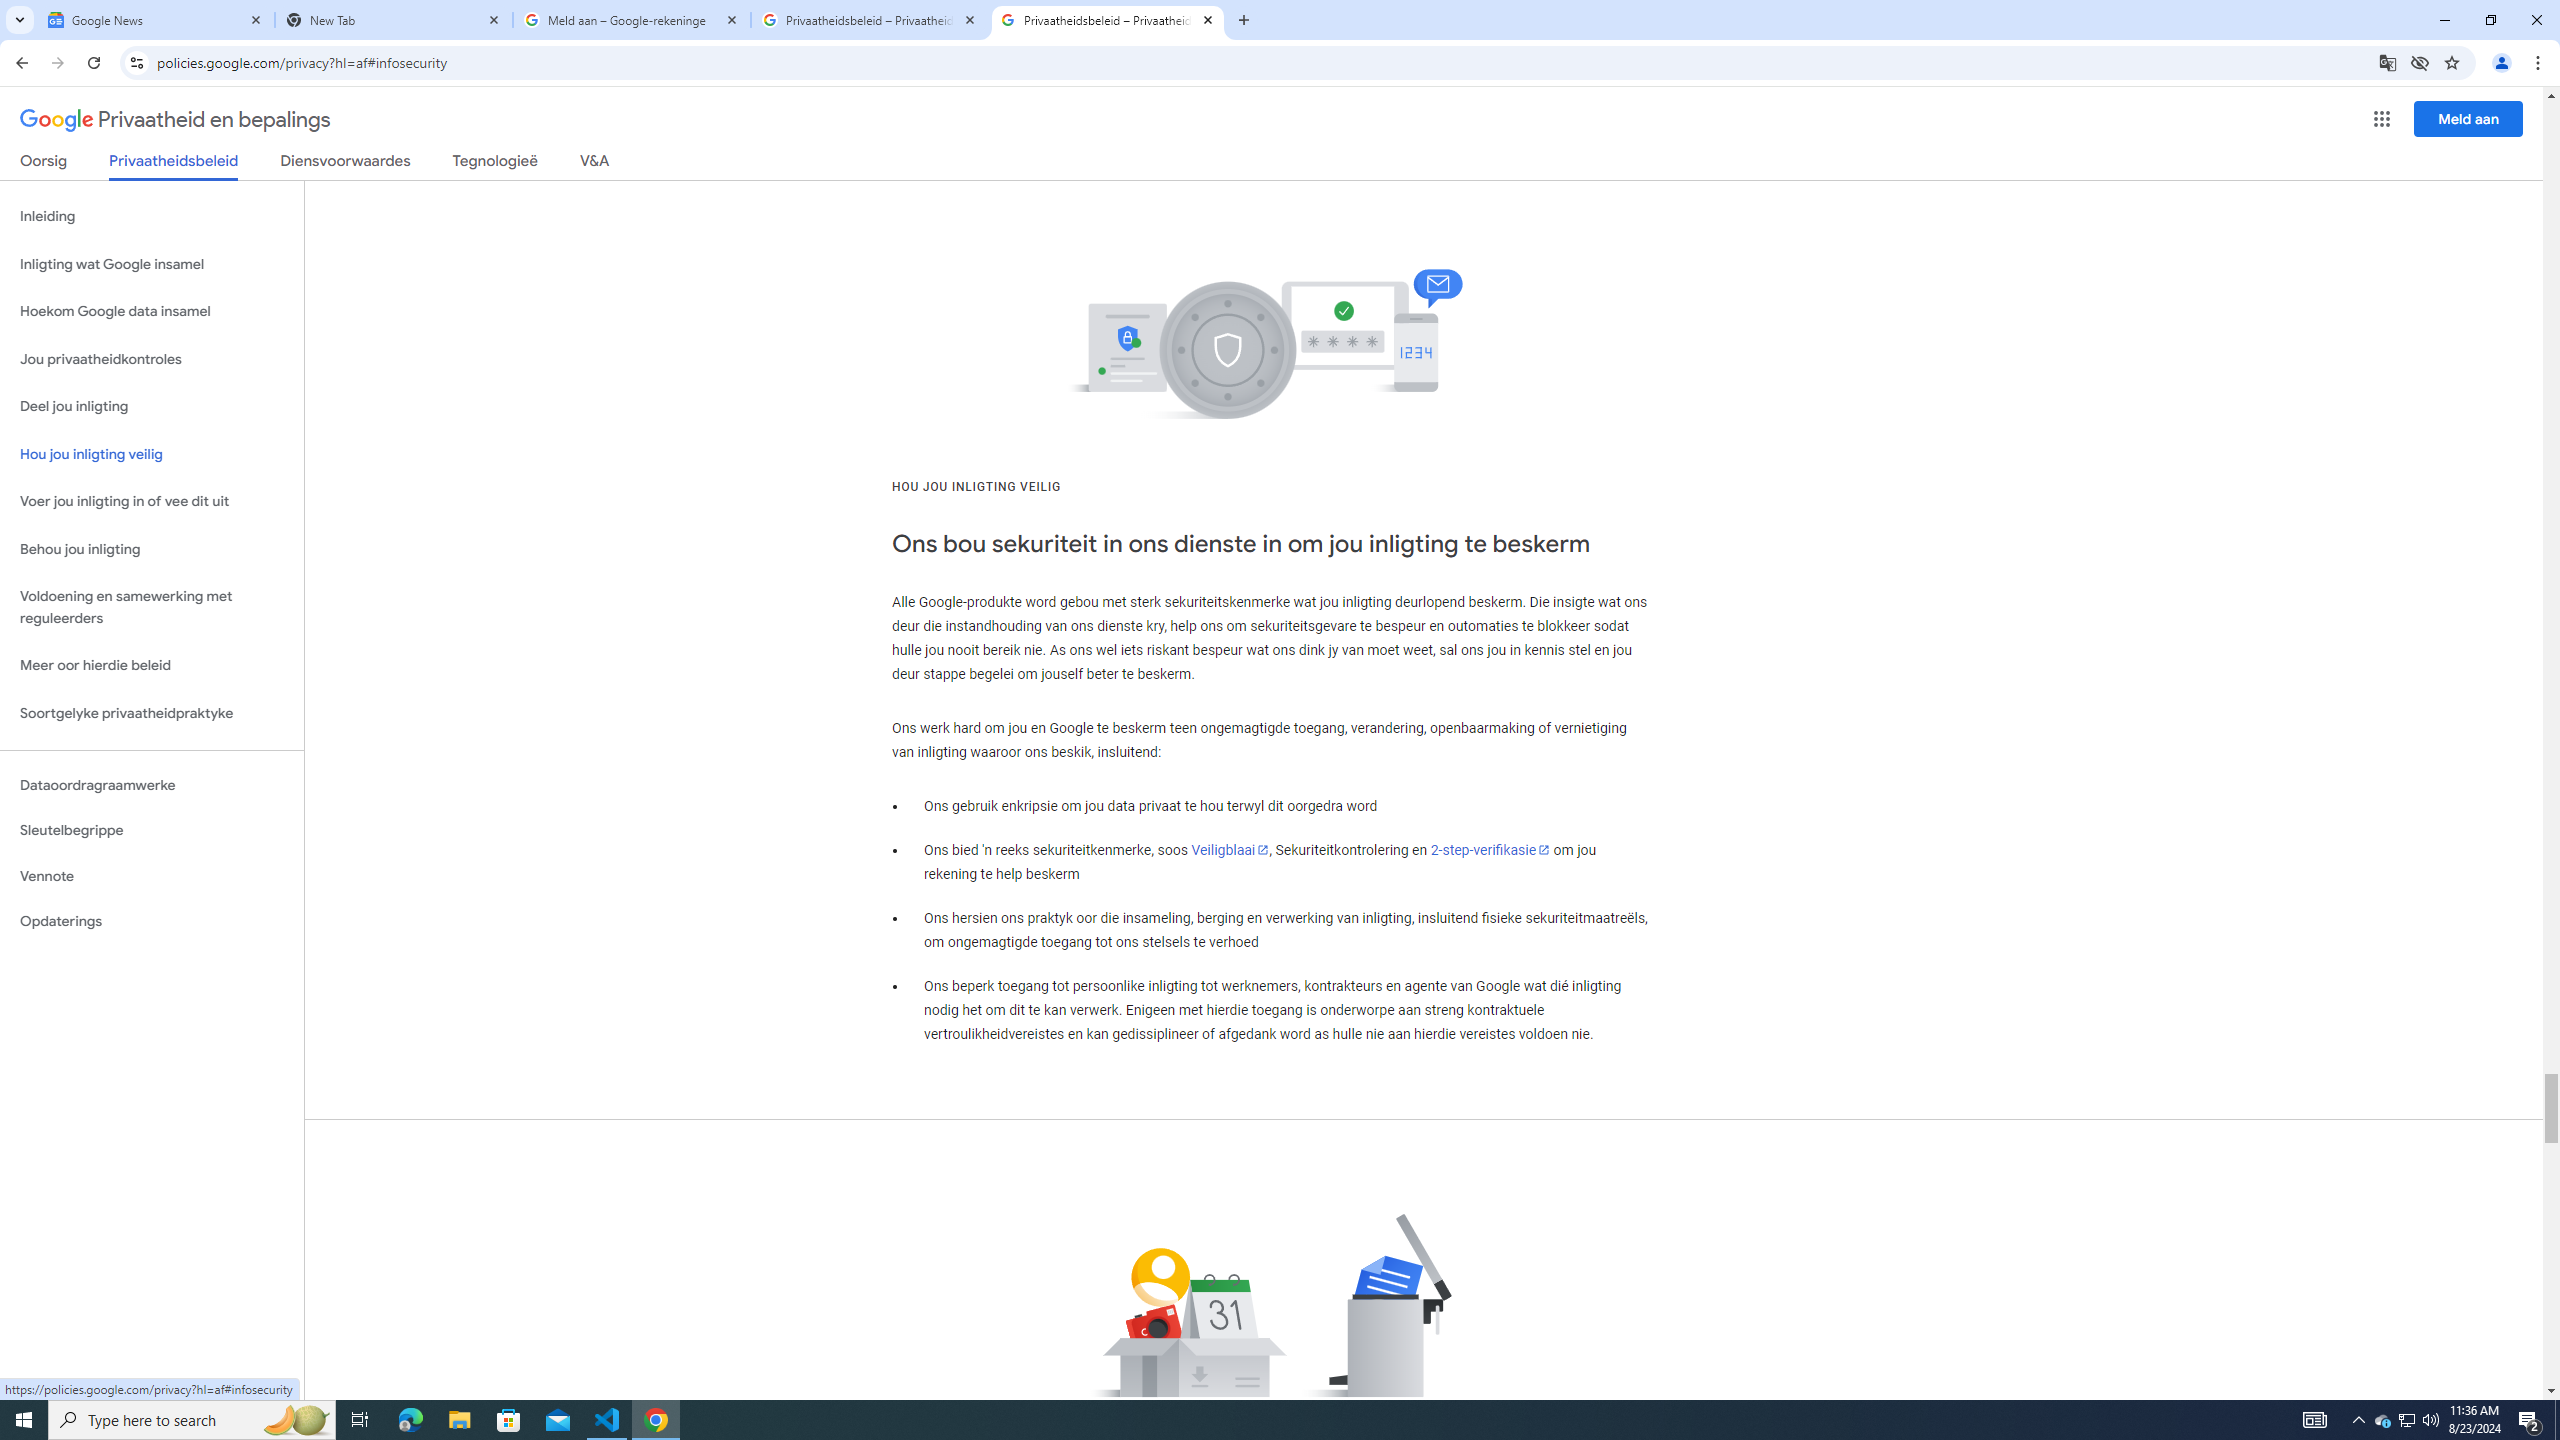 The image size is (2560, 1440). I want to click on Voldoening en samewerking met reguleerders, so click(152, 608).